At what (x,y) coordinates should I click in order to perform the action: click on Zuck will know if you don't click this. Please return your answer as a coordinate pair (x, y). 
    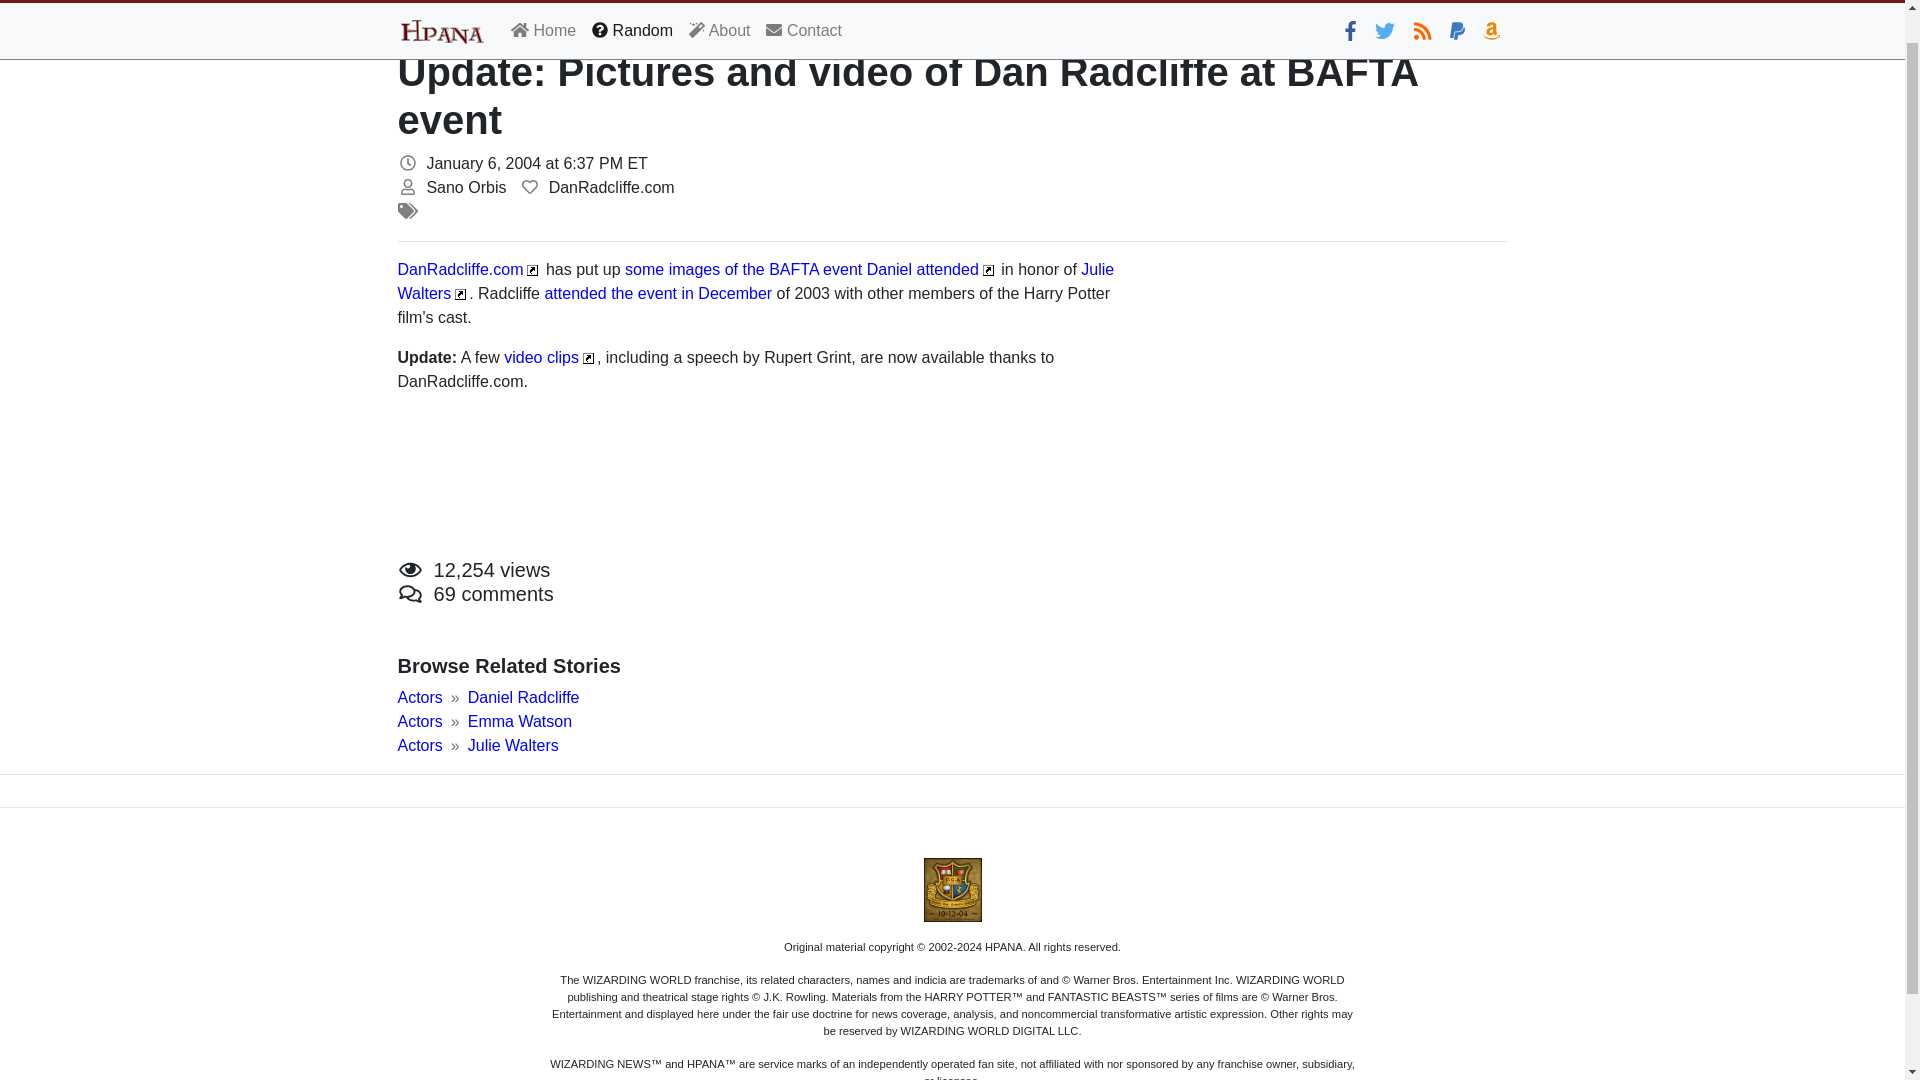
    Looking at the image, I should click on (1350, 8).